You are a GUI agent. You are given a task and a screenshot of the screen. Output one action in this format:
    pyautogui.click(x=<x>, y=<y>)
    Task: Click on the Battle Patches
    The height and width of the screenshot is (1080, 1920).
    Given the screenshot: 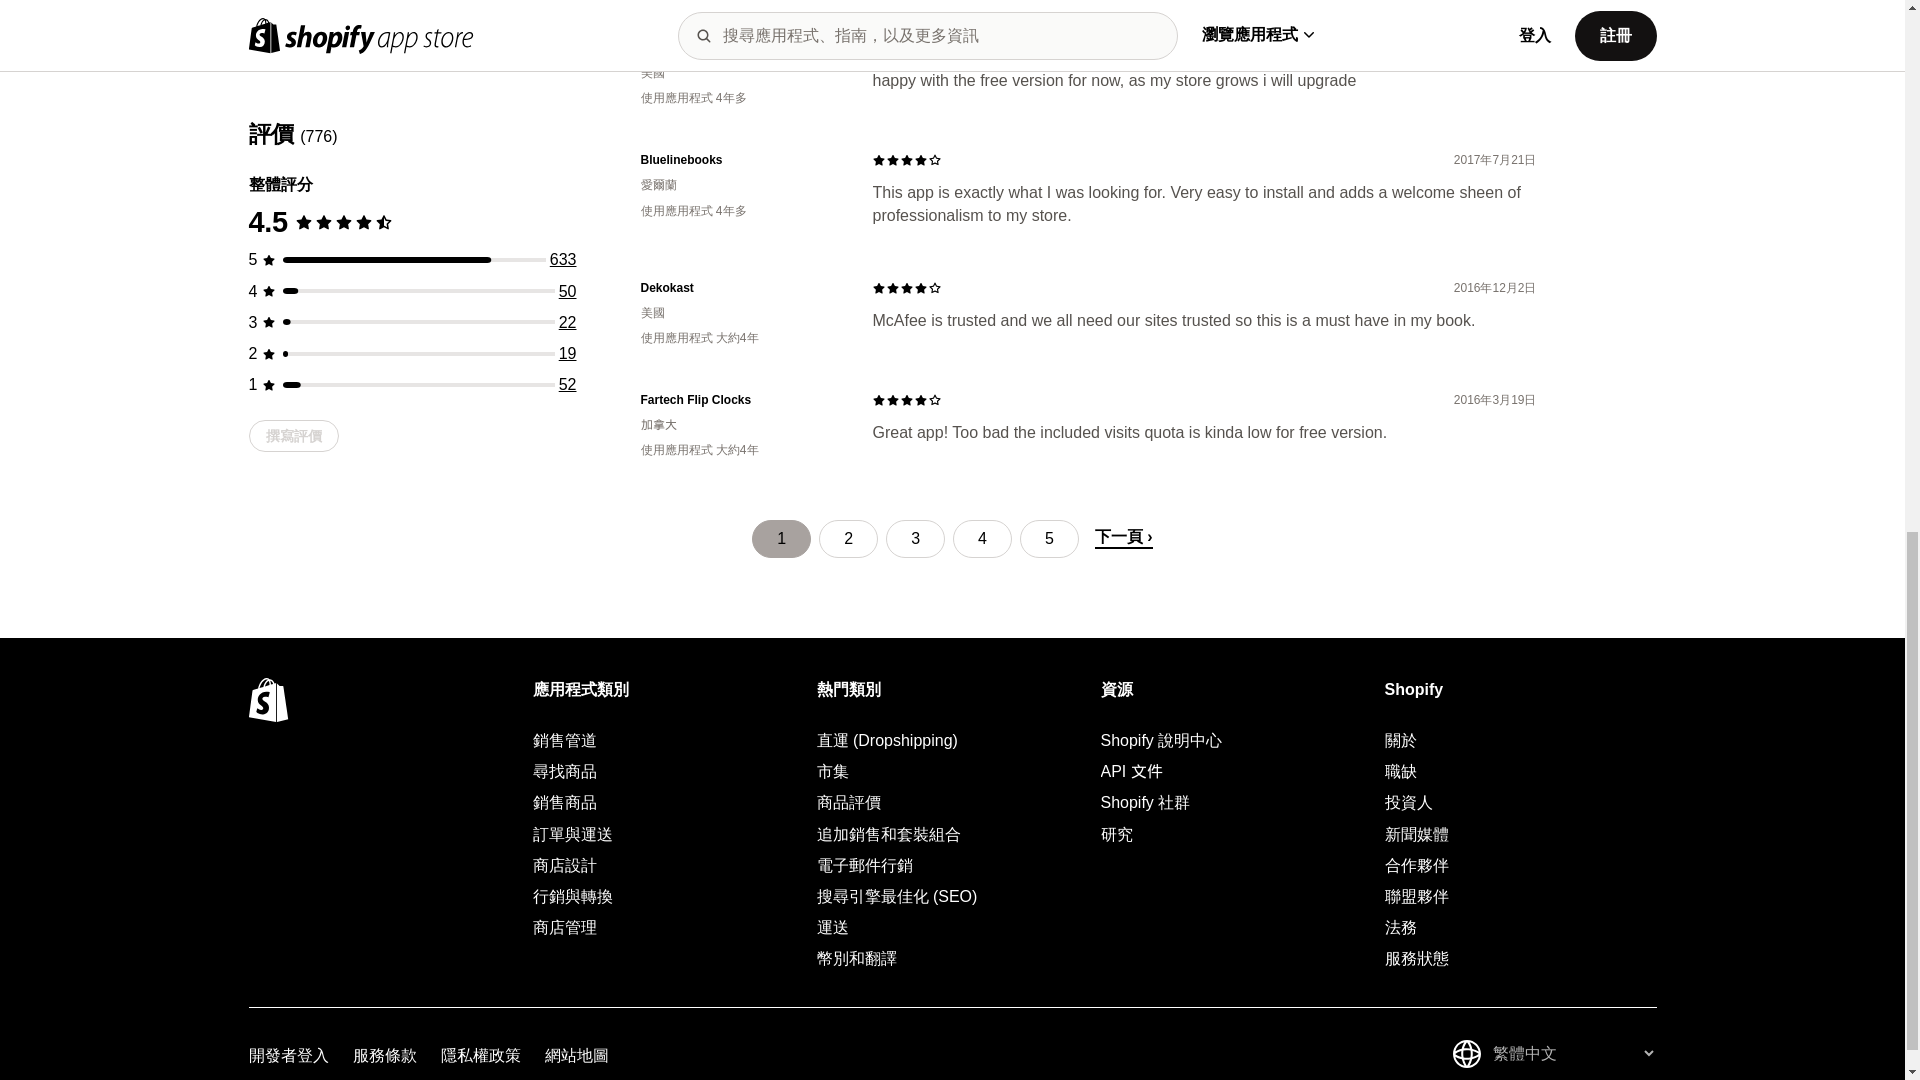 What is the action you would take?
    pyautogui.click(x=740, y=48)
    